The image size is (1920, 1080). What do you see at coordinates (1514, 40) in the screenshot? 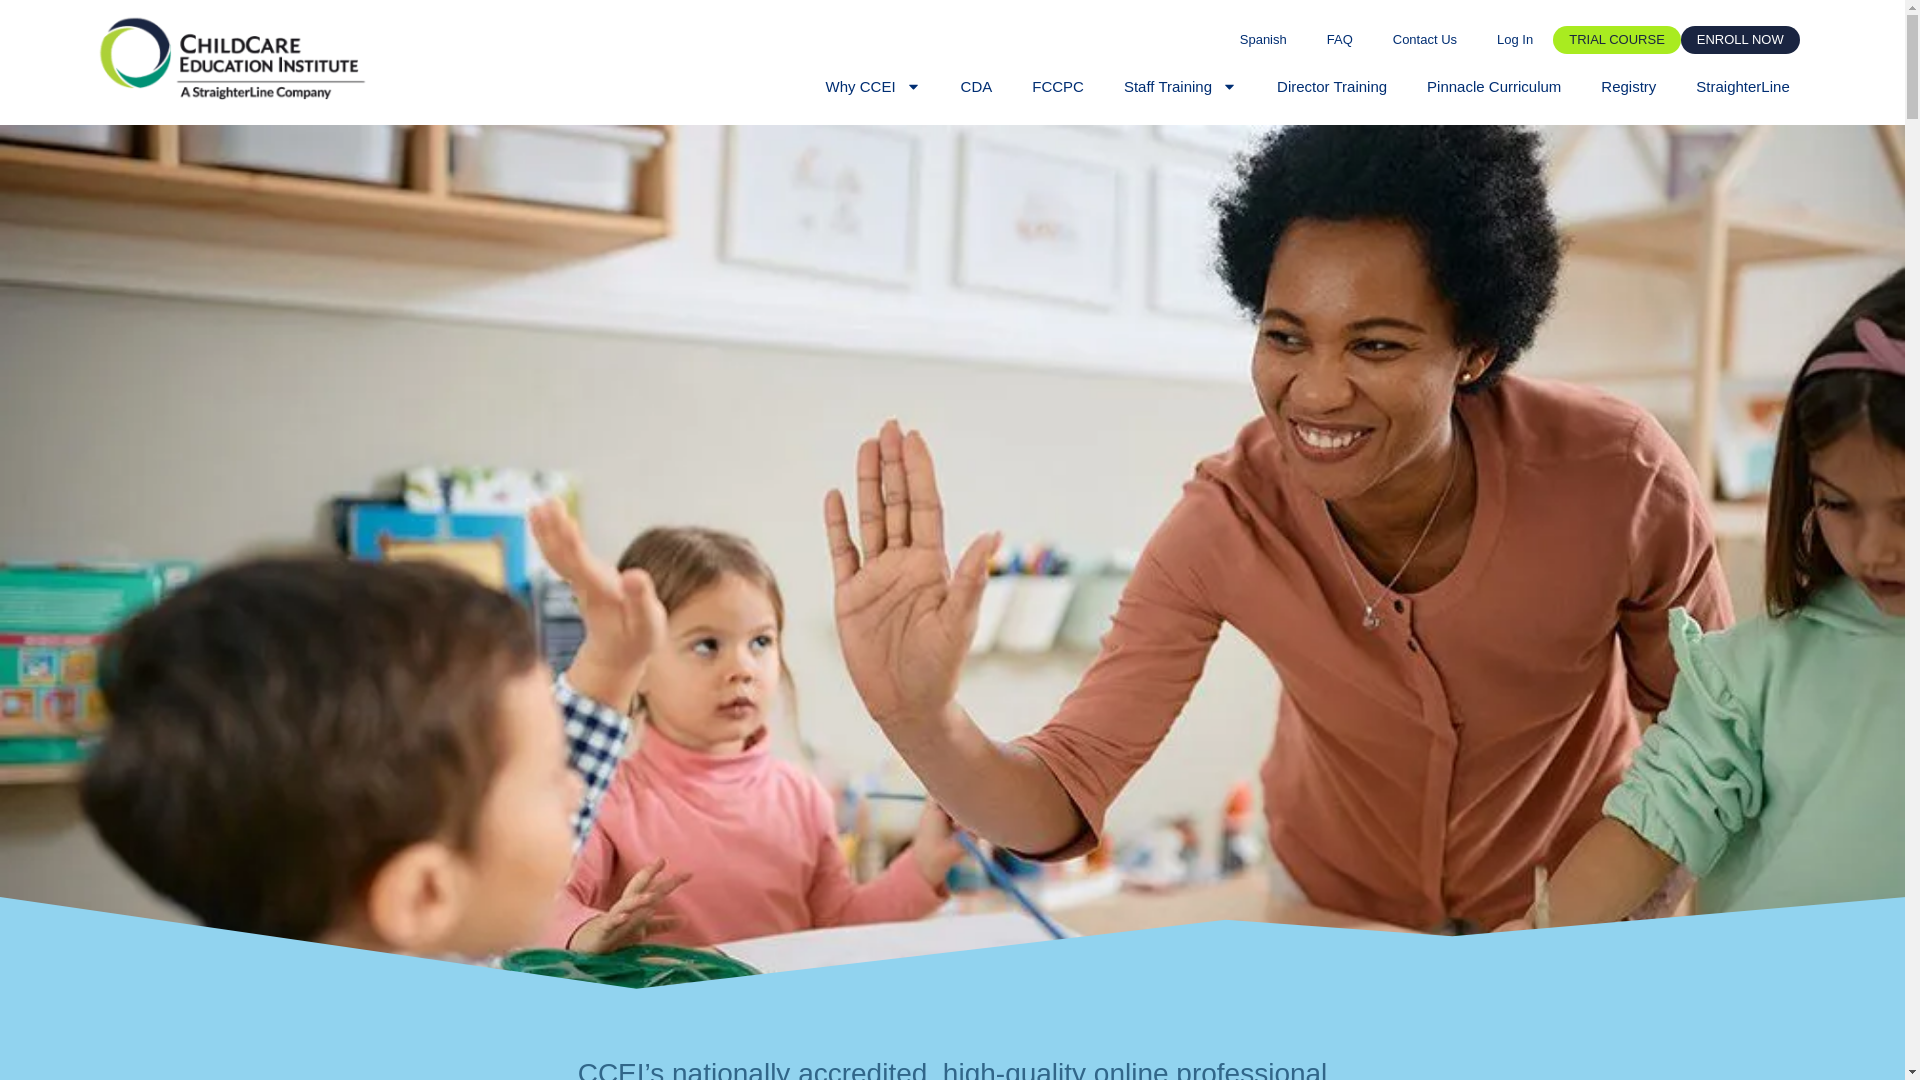
I see `Log In` at bounding box center [1514, 40].